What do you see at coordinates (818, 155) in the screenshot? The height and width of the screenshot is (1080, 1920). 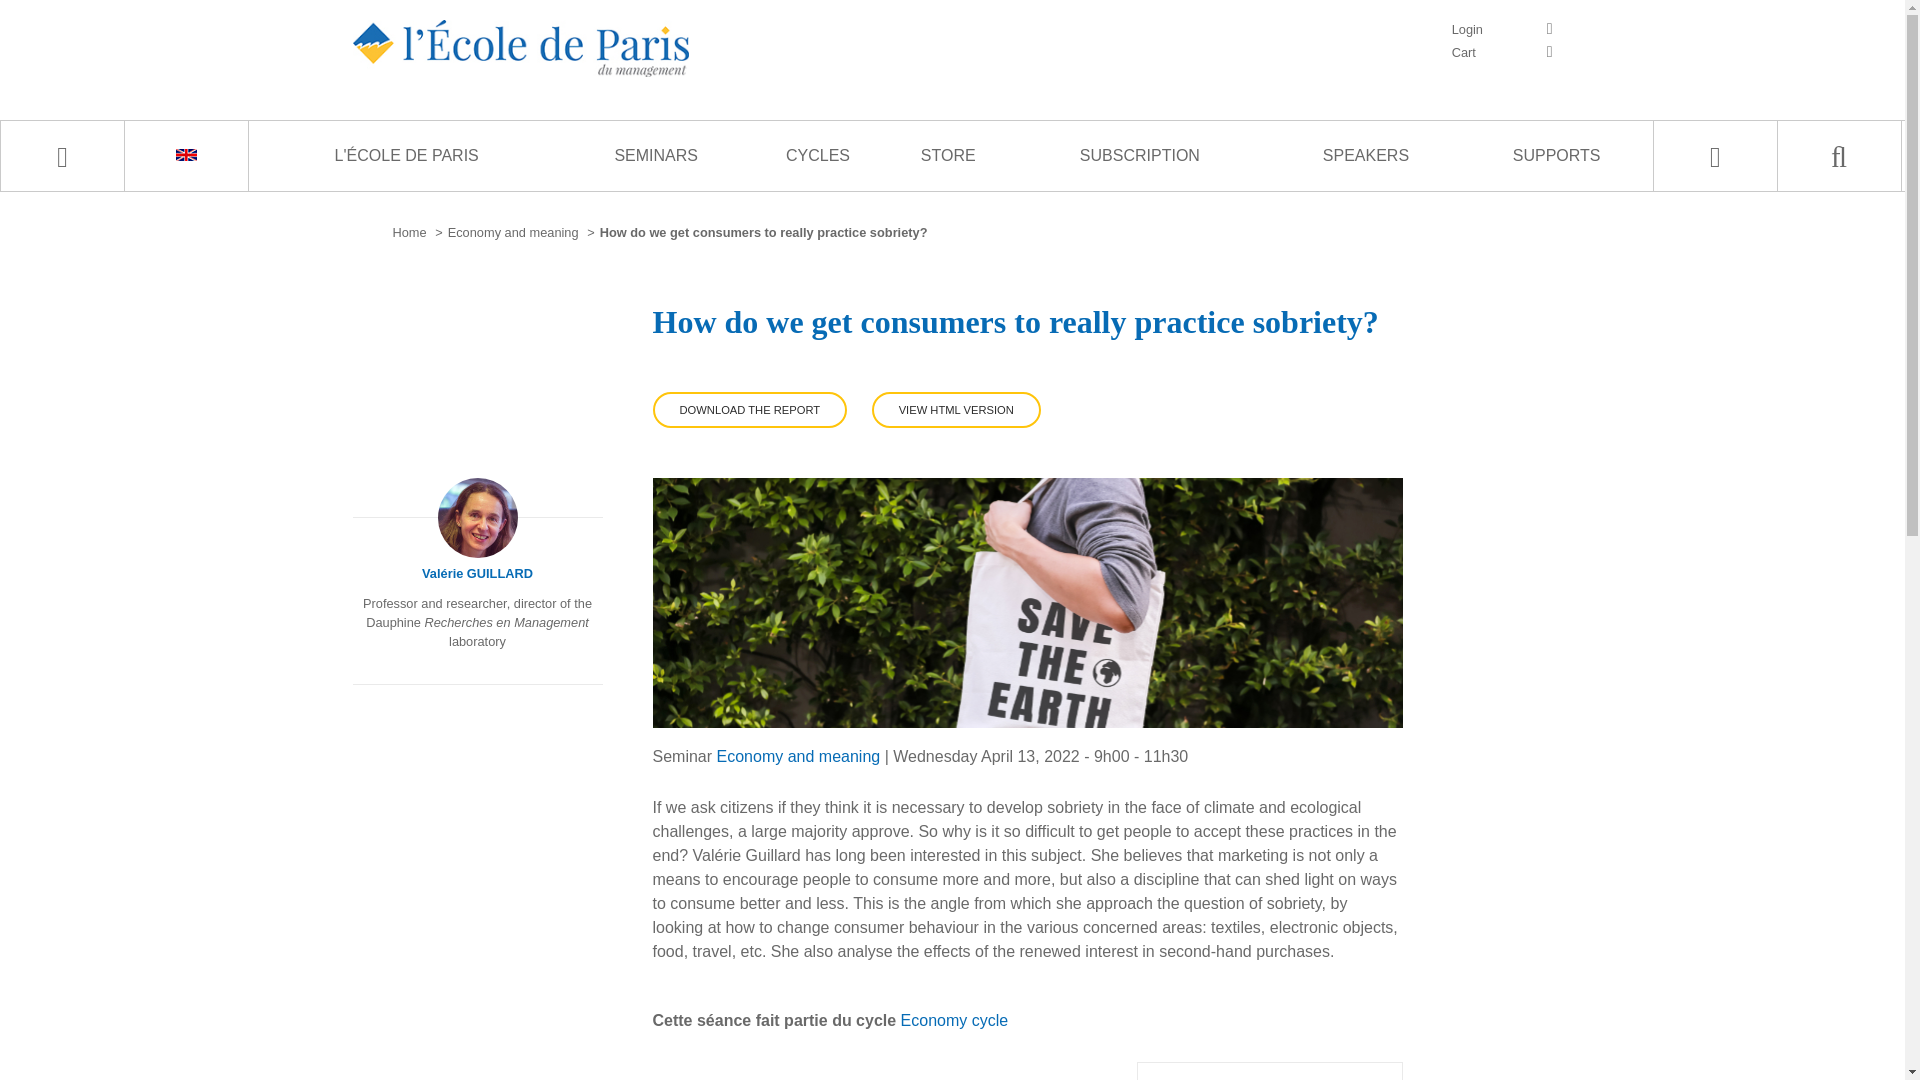 I see `CYCLES` at bounding box center [818, 155].